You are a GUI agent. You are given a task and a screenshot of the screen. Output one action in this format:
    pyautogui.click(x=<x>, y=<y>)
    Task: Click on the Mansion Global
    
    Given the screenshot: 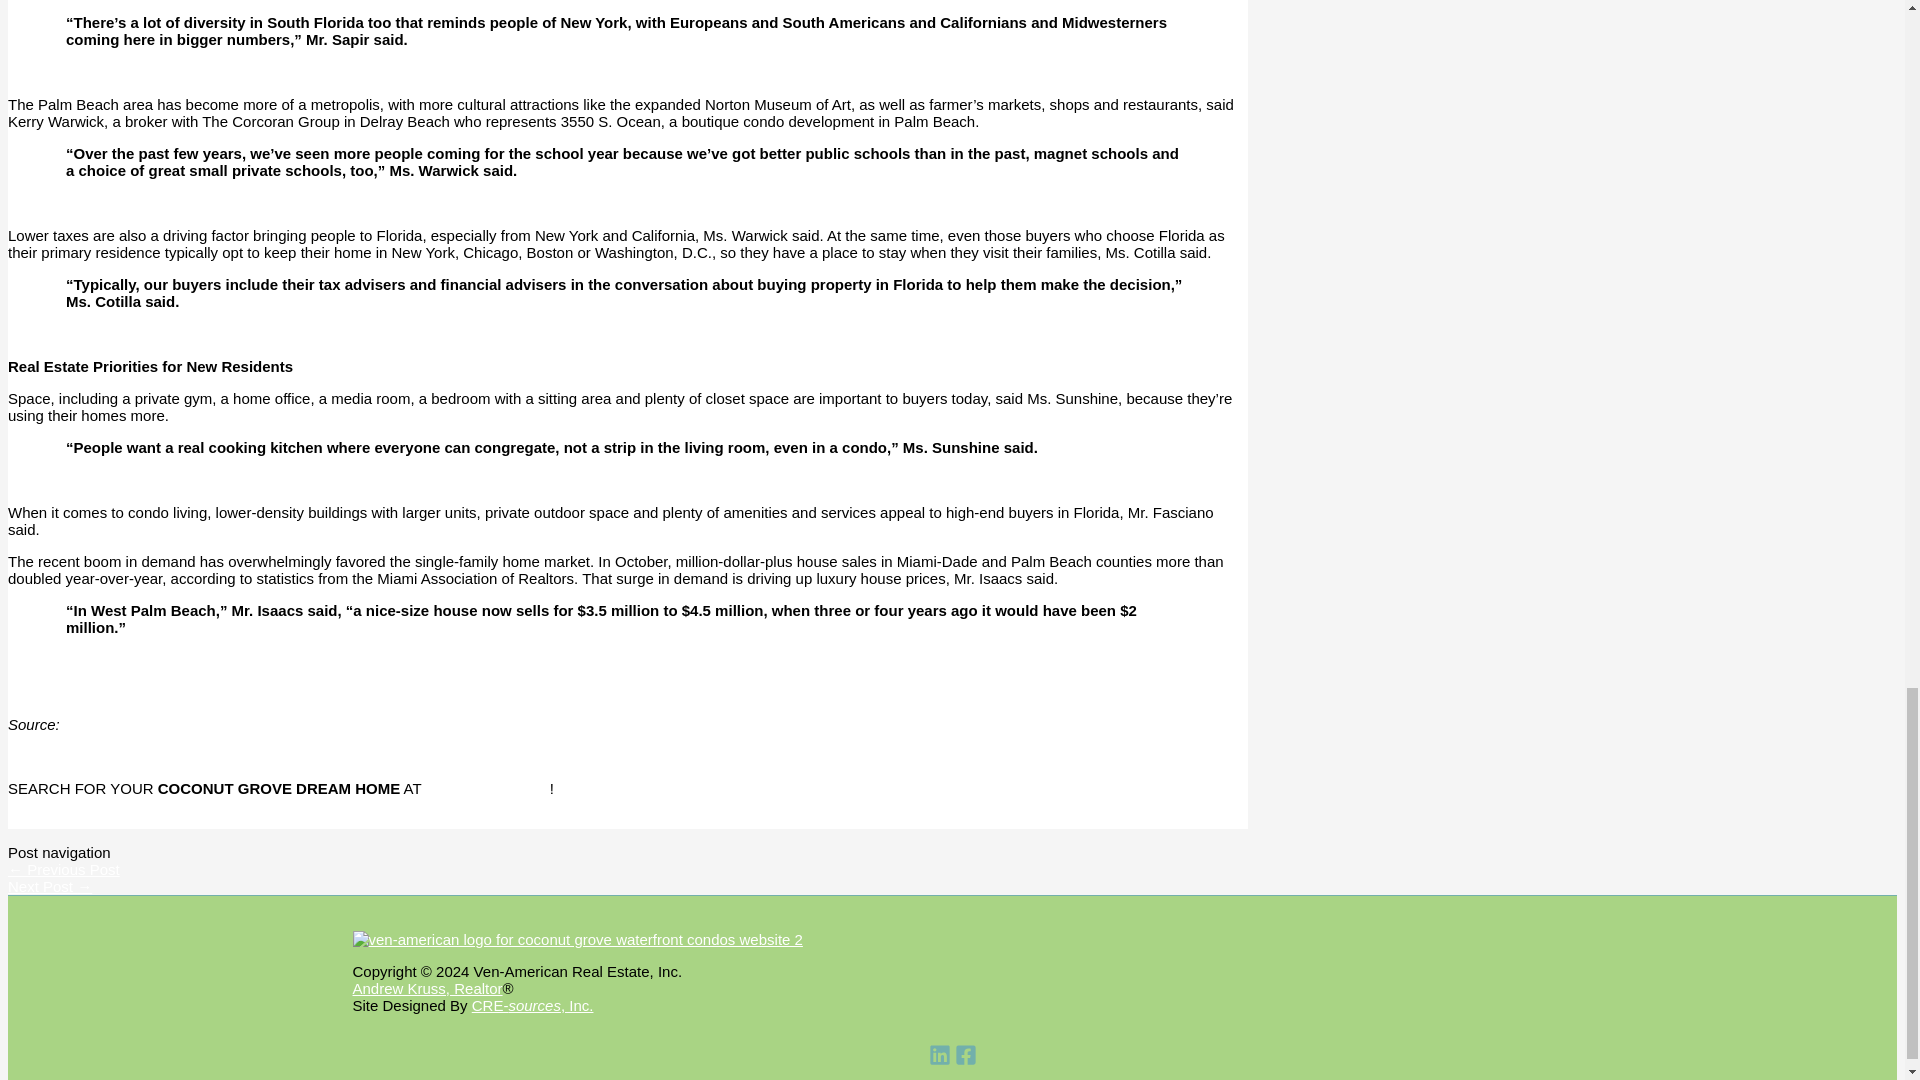 What is the action you would take?
    pyautogui.click(x=120, y=724)
    